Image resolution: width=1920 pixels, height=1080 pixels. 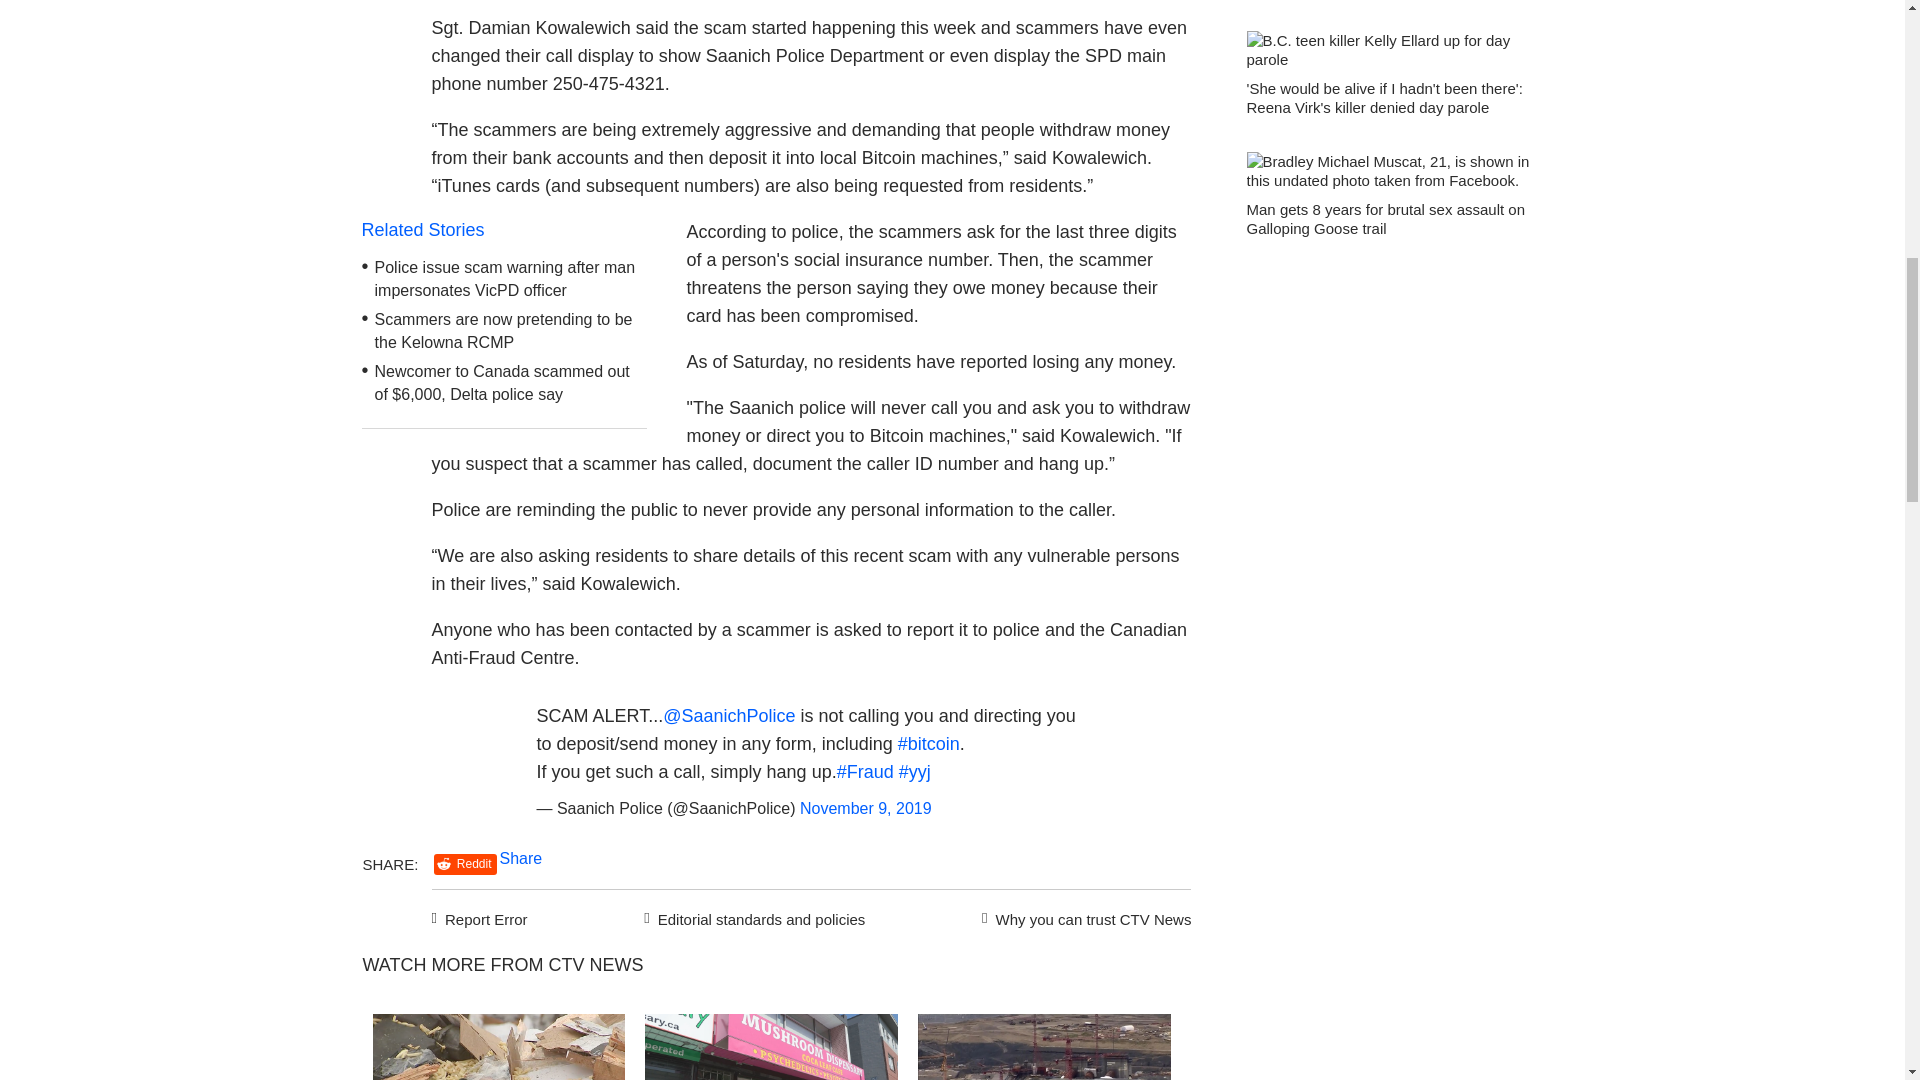 I want to click on false, so click(x=1044, y=1047).